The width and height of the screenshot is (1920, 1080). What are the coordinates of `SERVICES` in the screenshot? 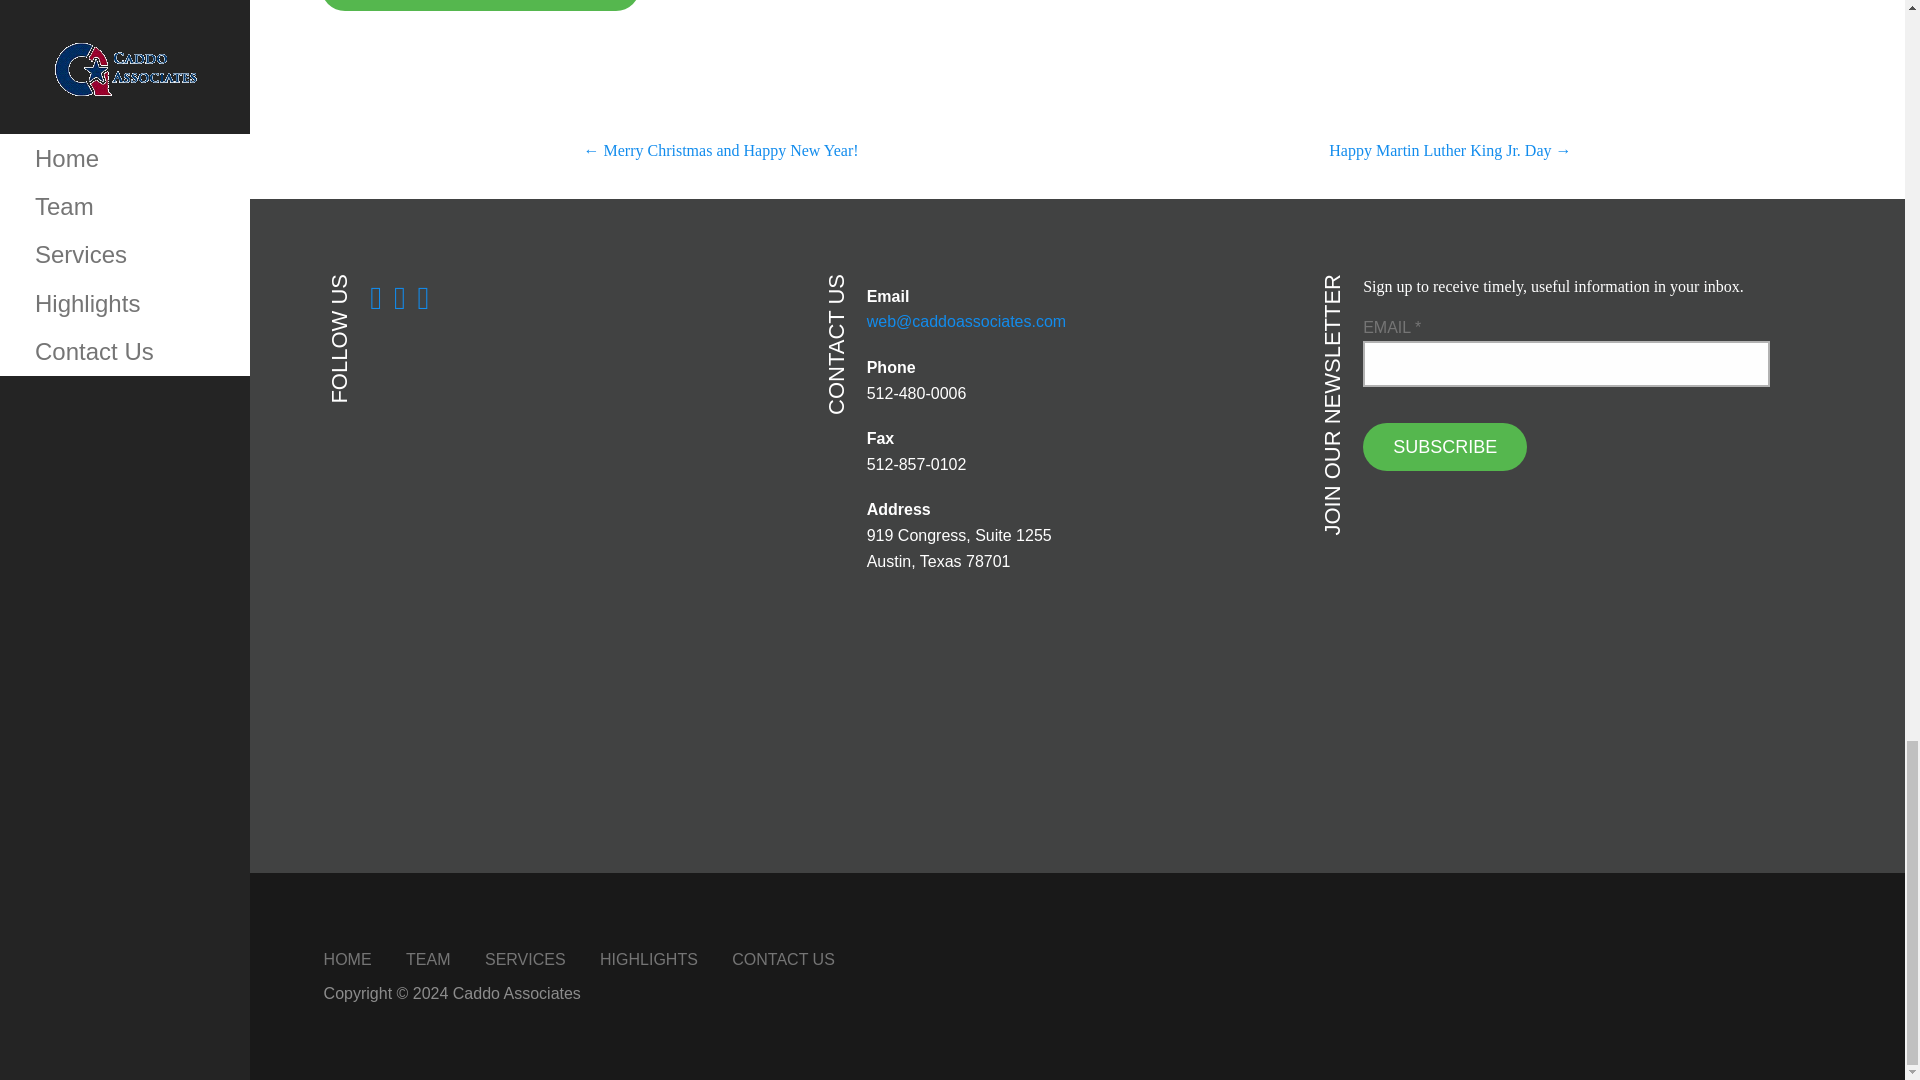 It's located at (526, 959).